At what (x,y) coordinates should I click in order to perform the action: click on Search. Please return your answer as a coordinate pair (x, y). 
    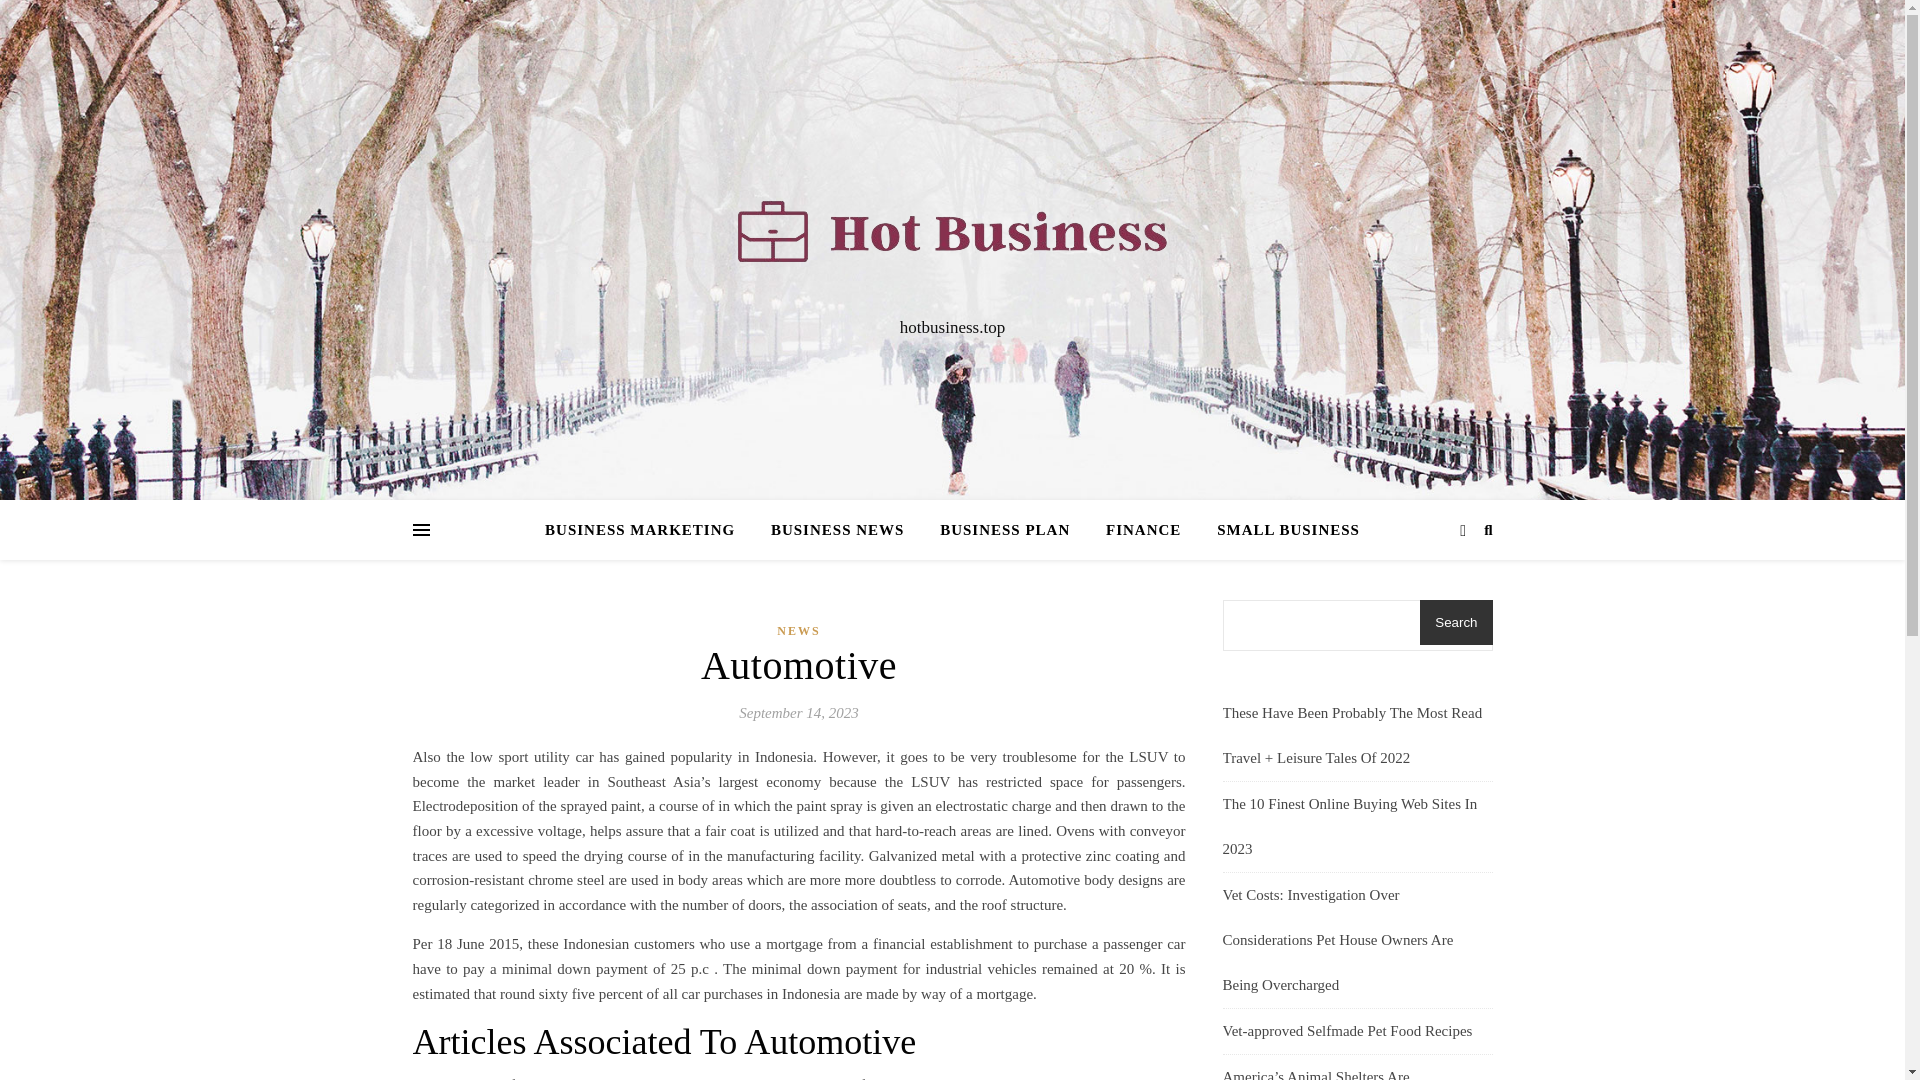
    Looking at the image, I should click on (1456, 622).